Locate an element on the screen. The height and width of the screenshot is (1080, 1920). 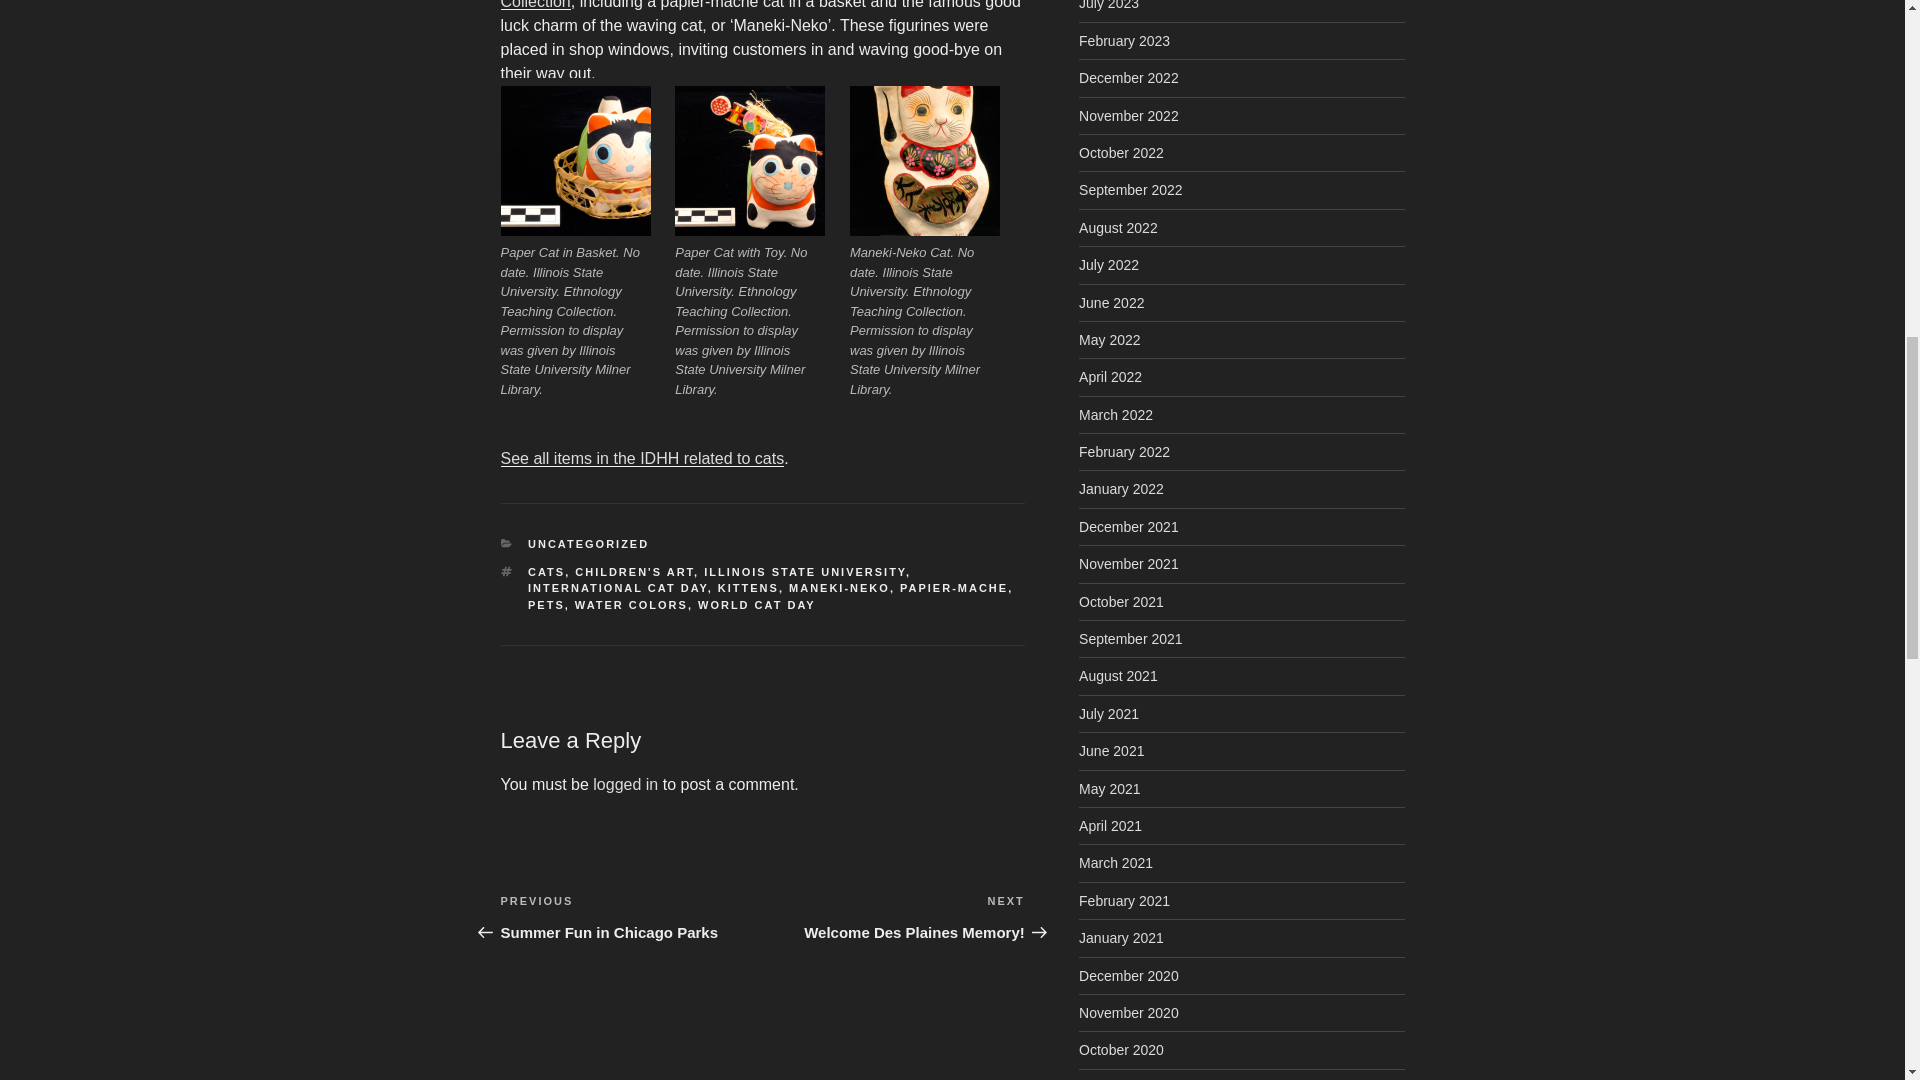
See all items in the IDHH related to cats is located at coordinates (641, 458).